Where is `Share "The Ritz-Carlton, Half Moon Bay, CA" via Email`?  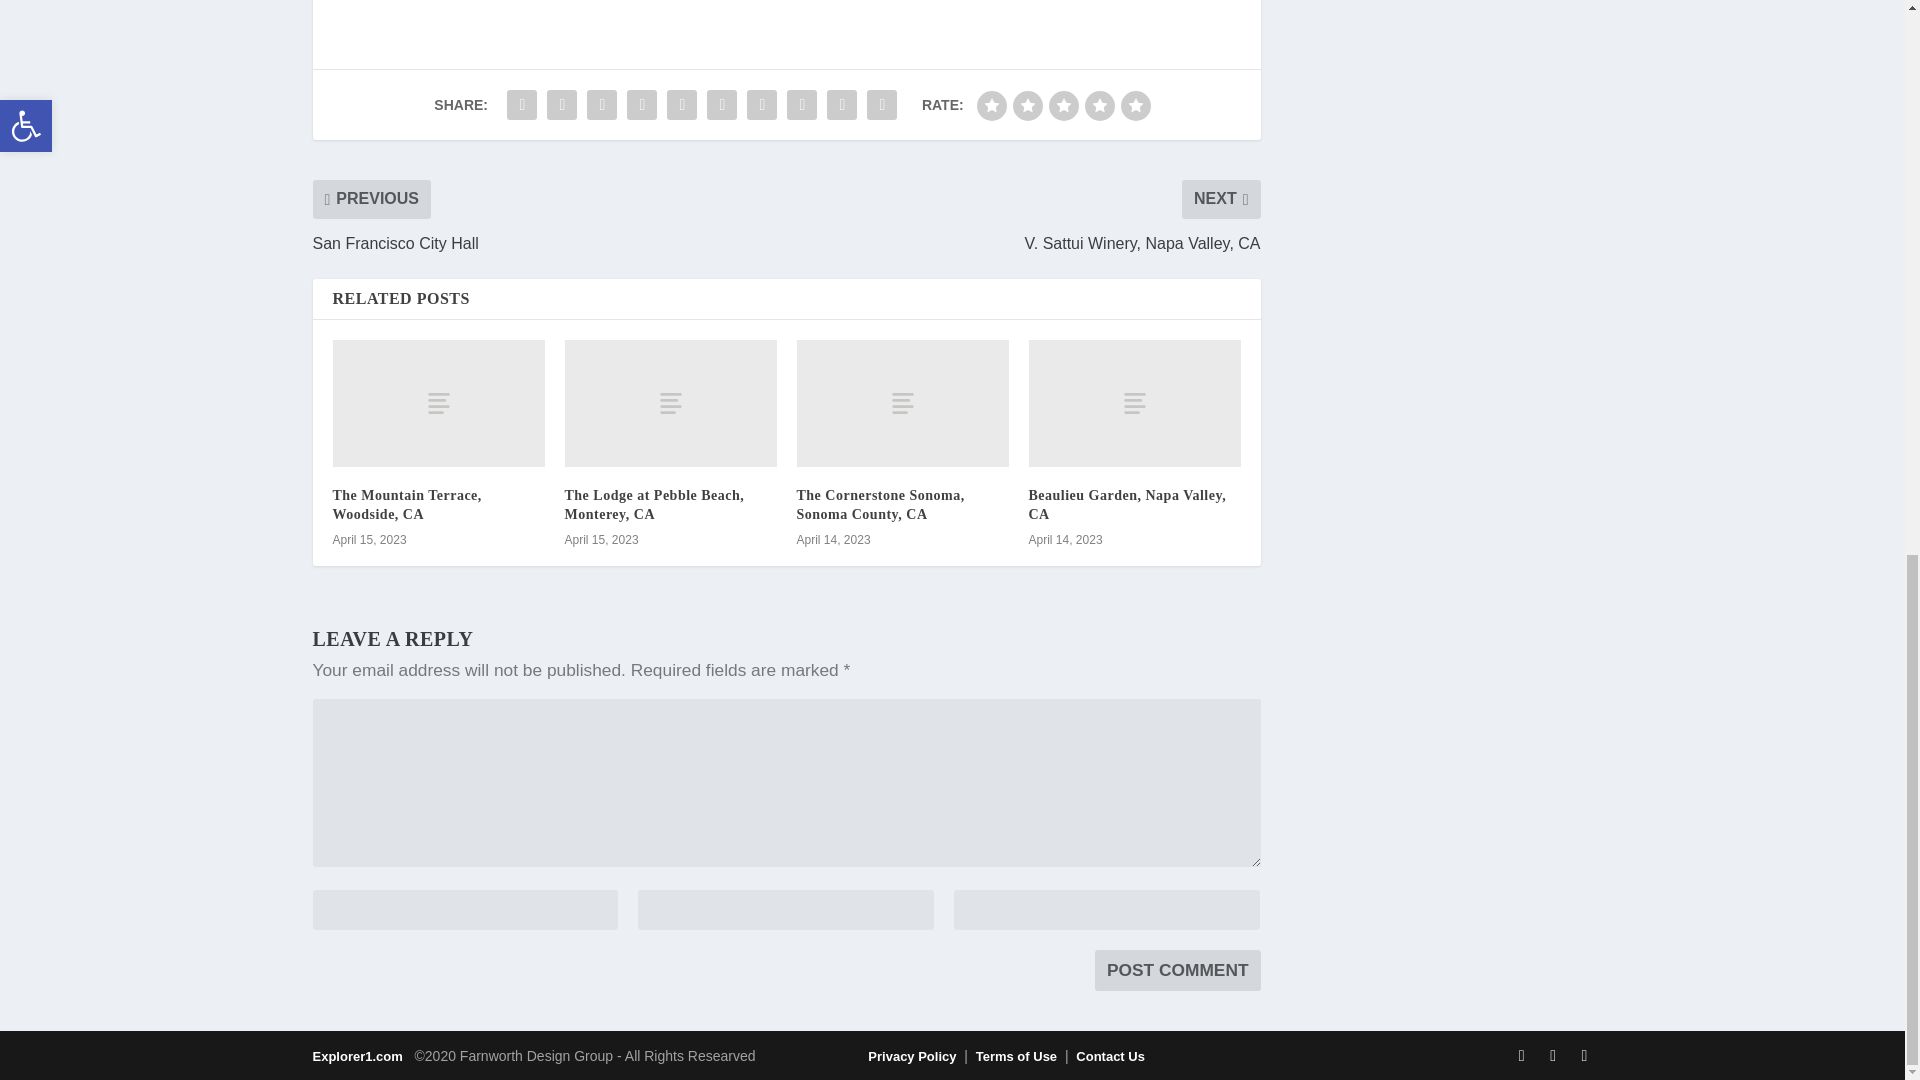 Share "The Ritz-Carlton, Half Moon Bay, CA" via Email is located at coordinates (842, 105).